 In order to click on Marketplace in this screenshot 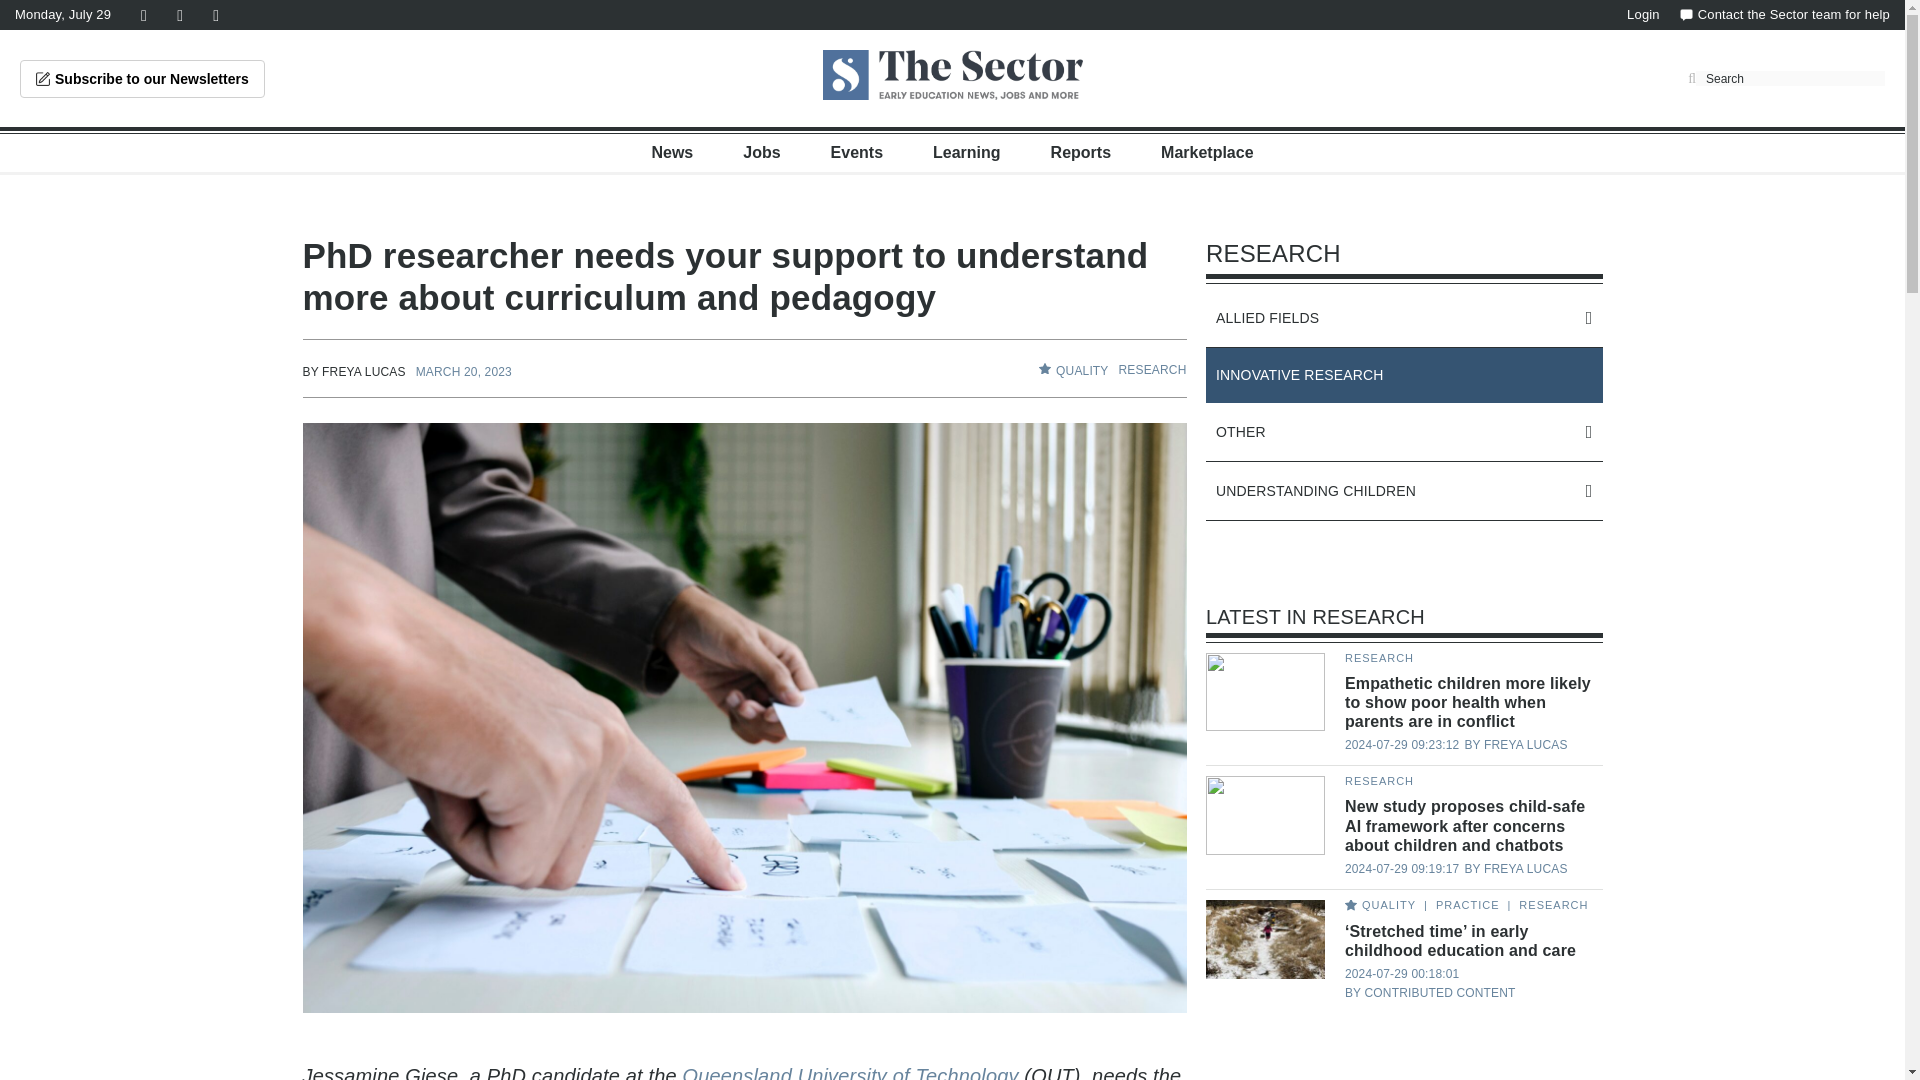, I will do `click(1207, 152)`.